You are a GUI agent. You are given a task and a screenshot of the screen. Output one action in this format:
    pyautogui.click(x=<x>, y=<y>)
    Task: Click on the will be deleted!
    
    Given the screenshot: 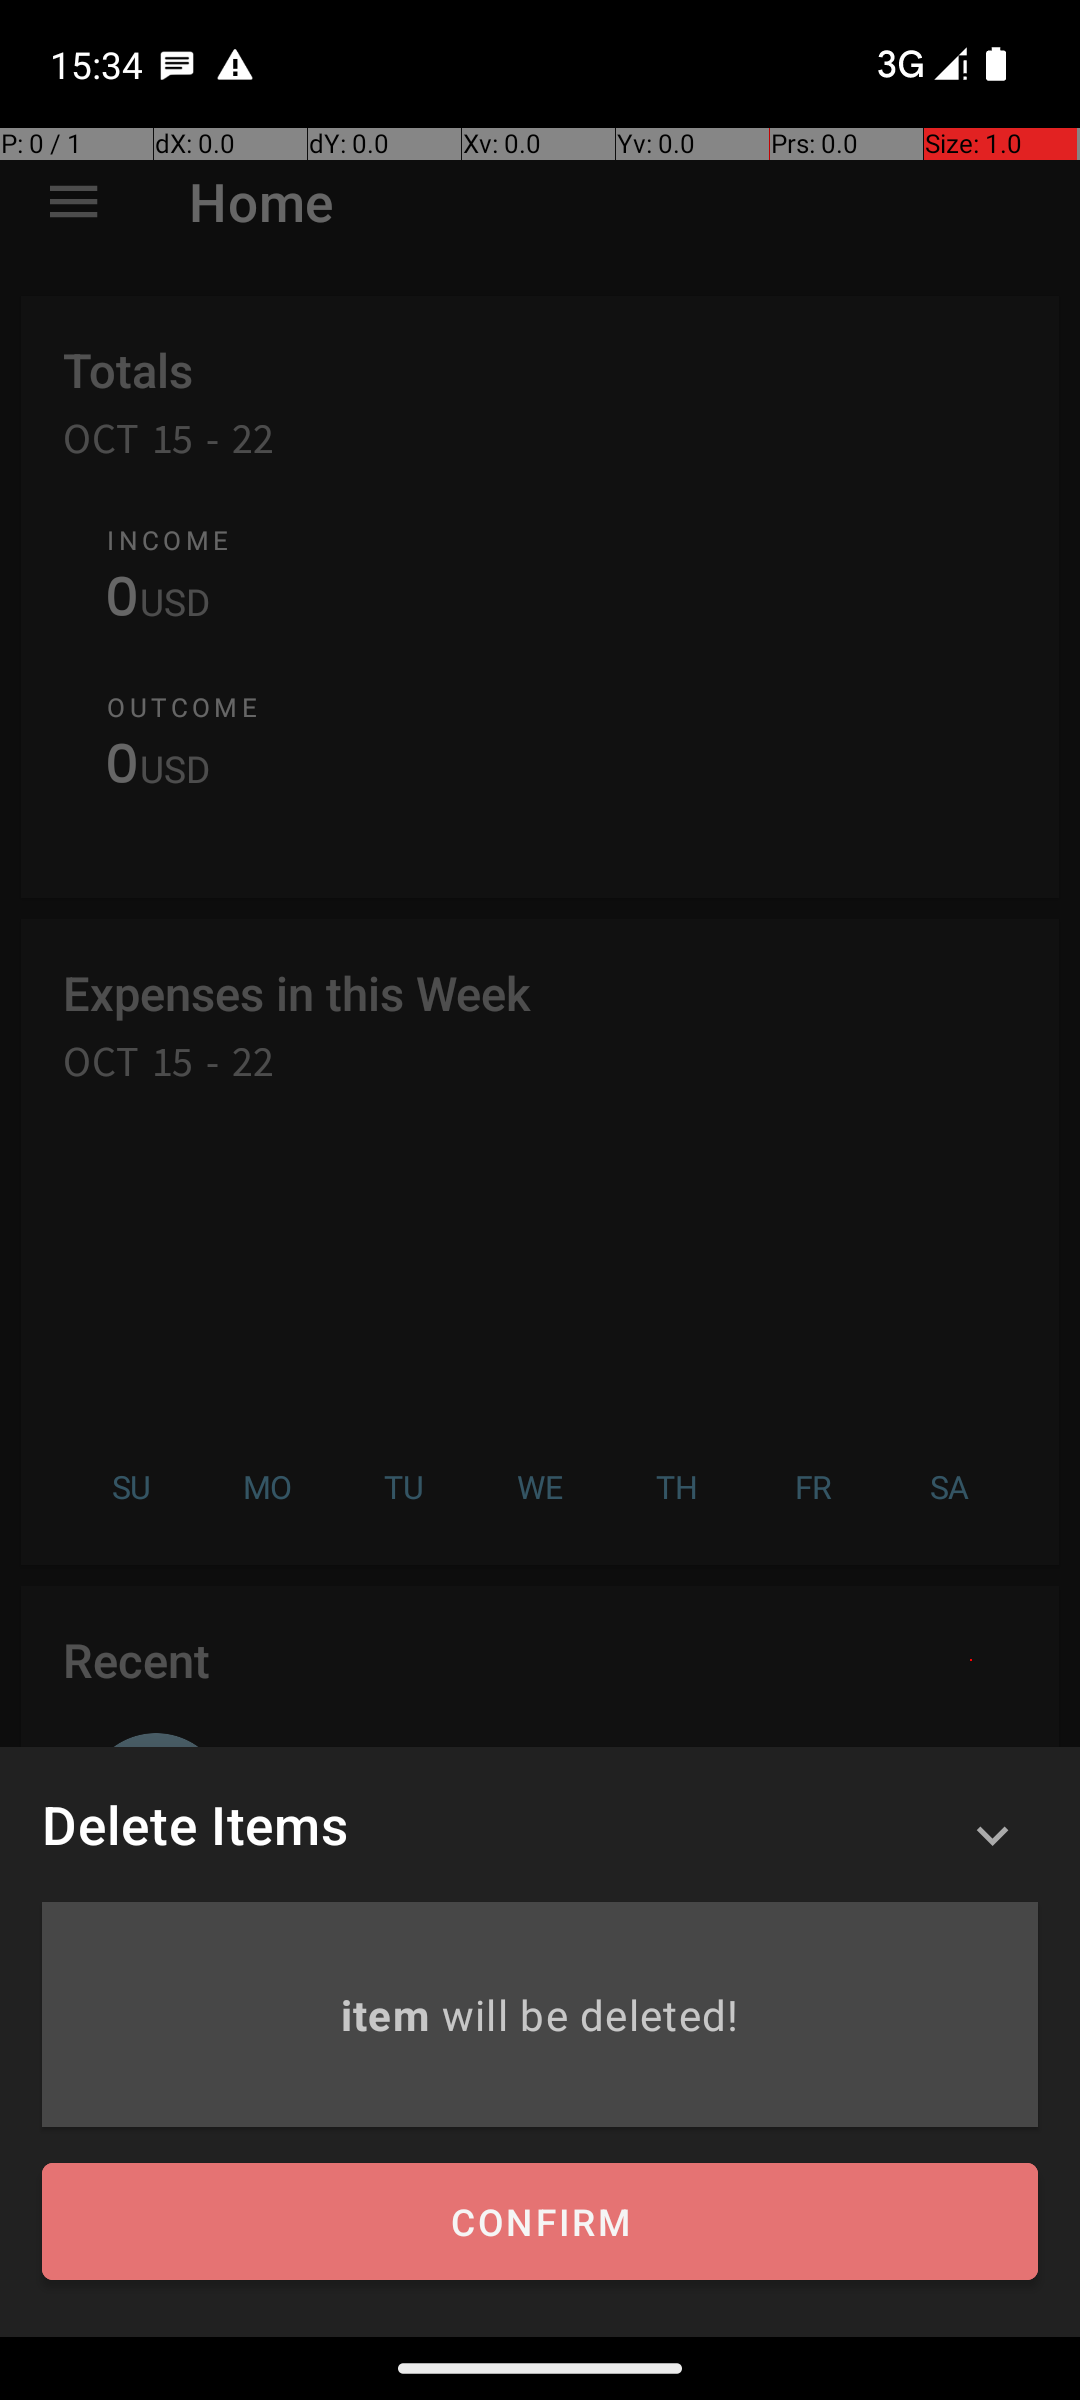 What is the action you would take?
    pyautogui.click(x=590, y=2014)
    